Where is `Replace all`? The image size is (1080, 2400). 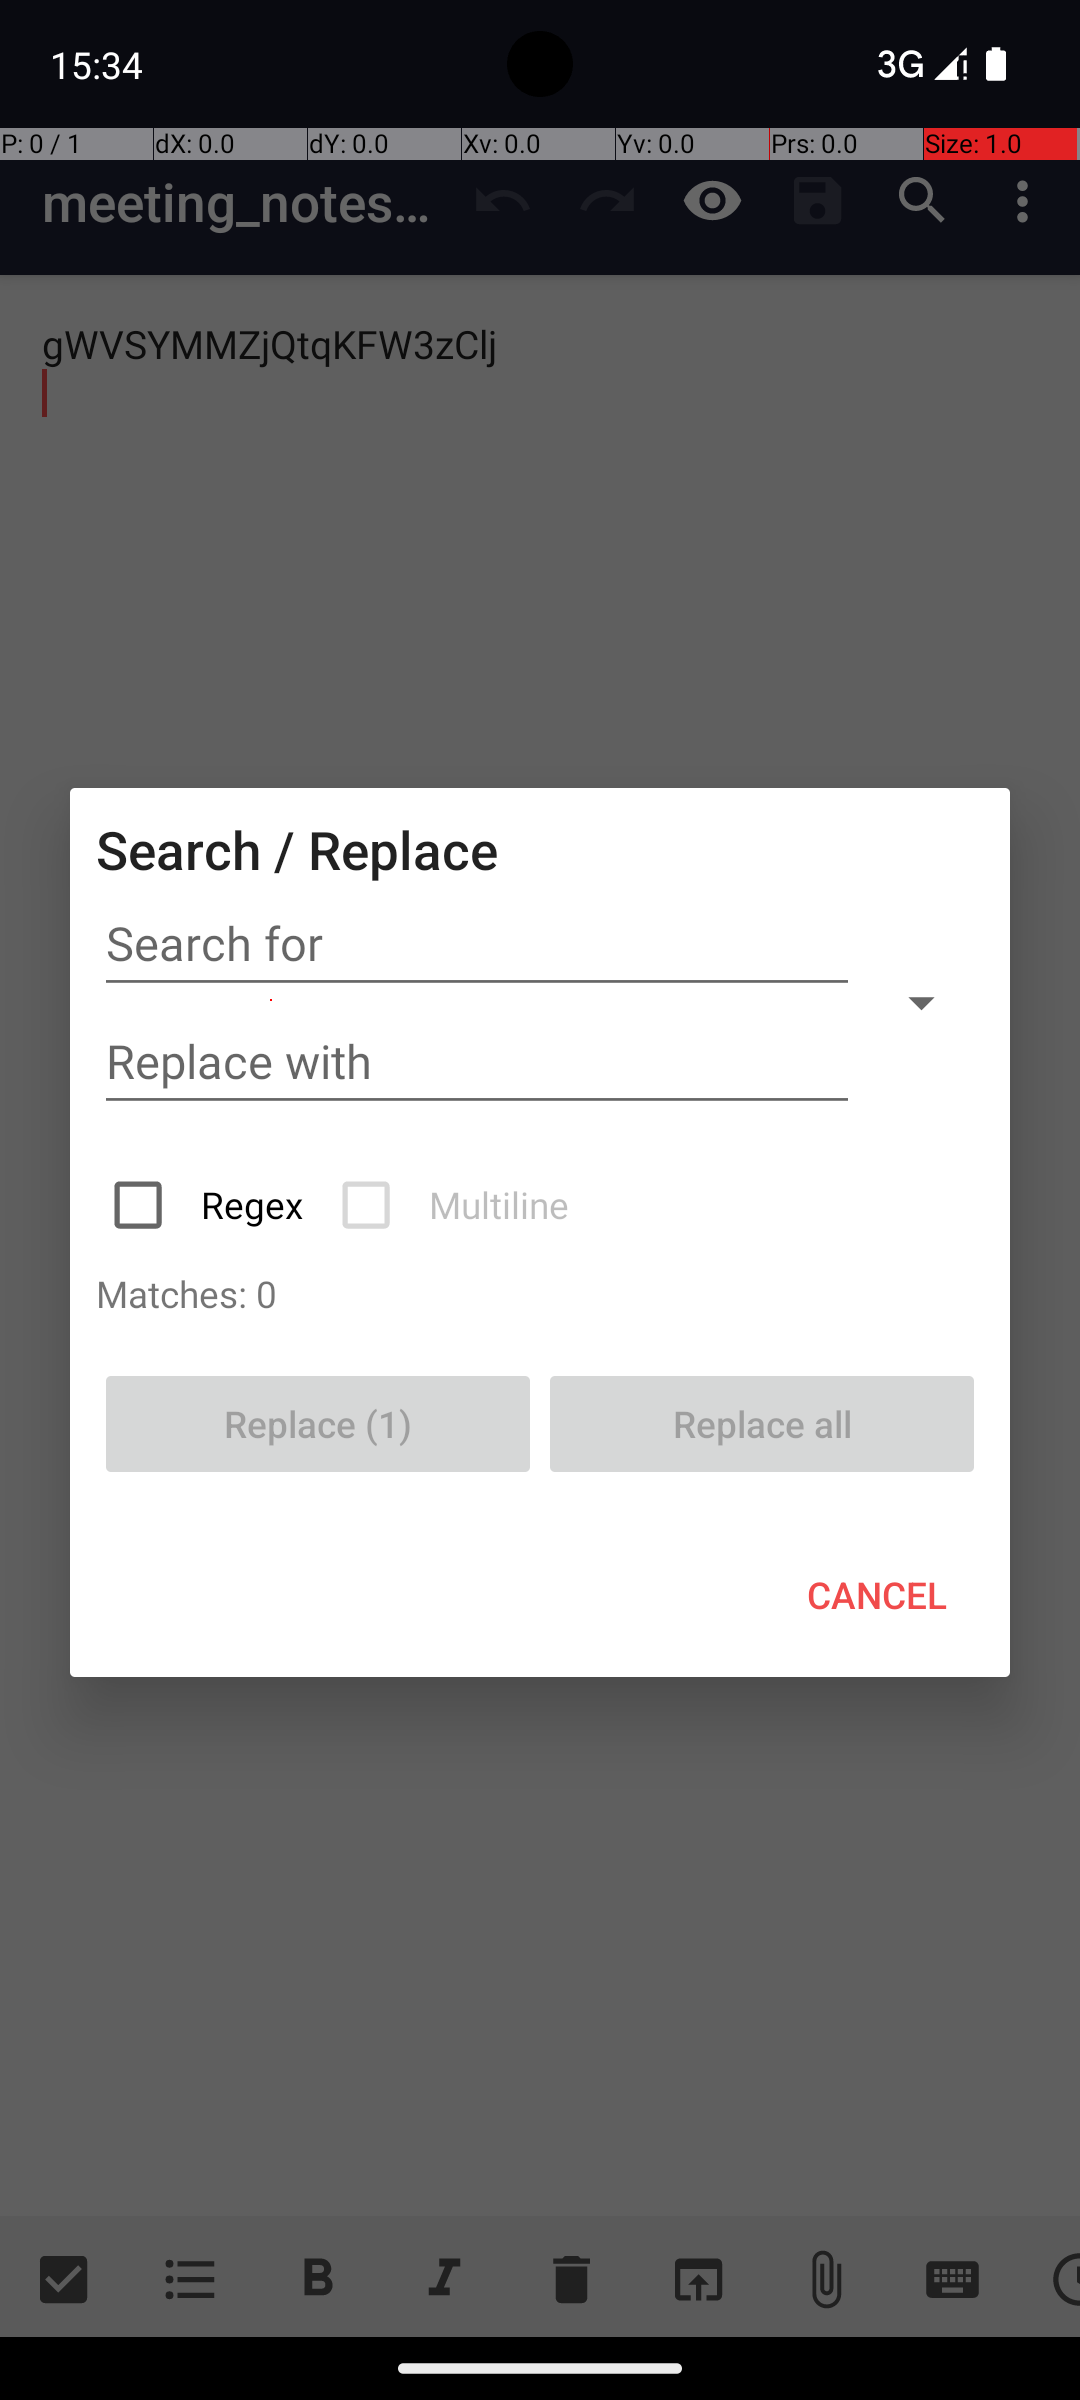
Replace all is located at coordinates (762, 1424).